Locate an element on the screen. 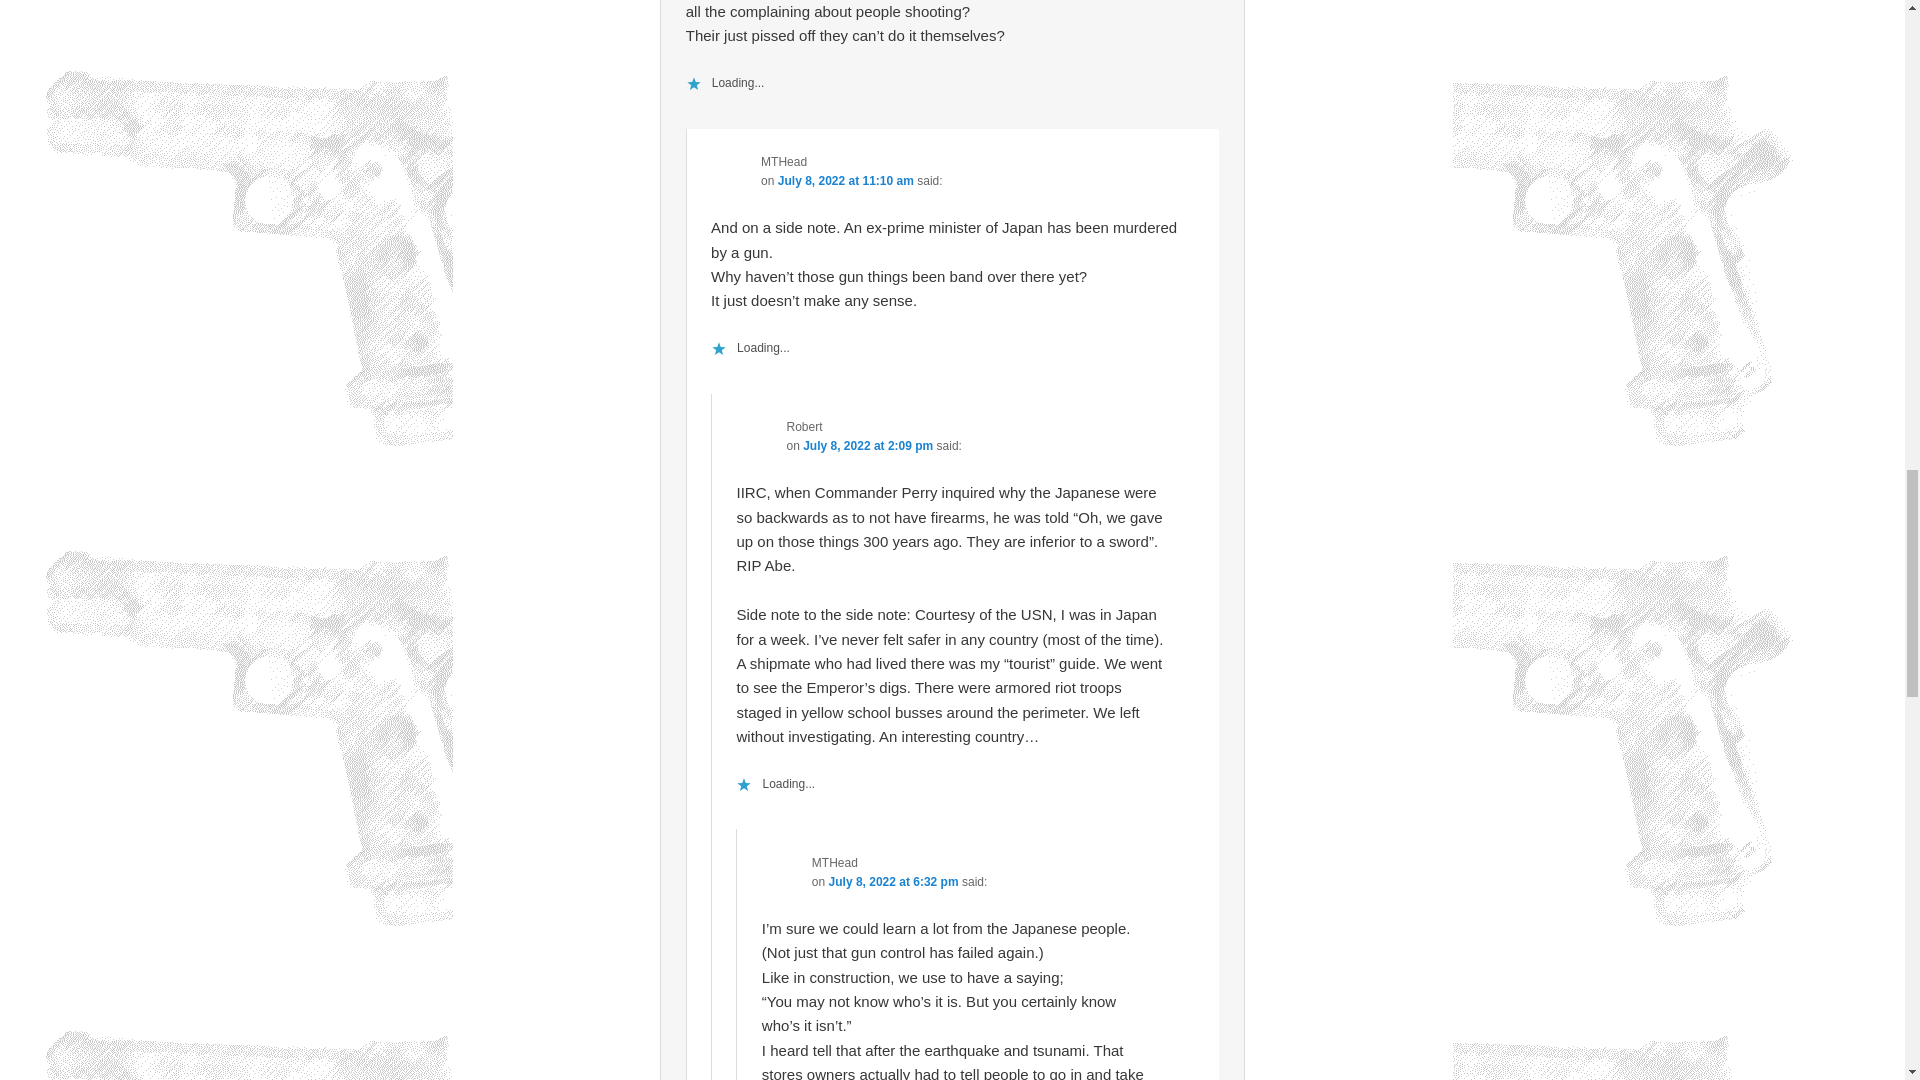  July 8, 2022 at 11:10 am is located at coordinates (845, 180).